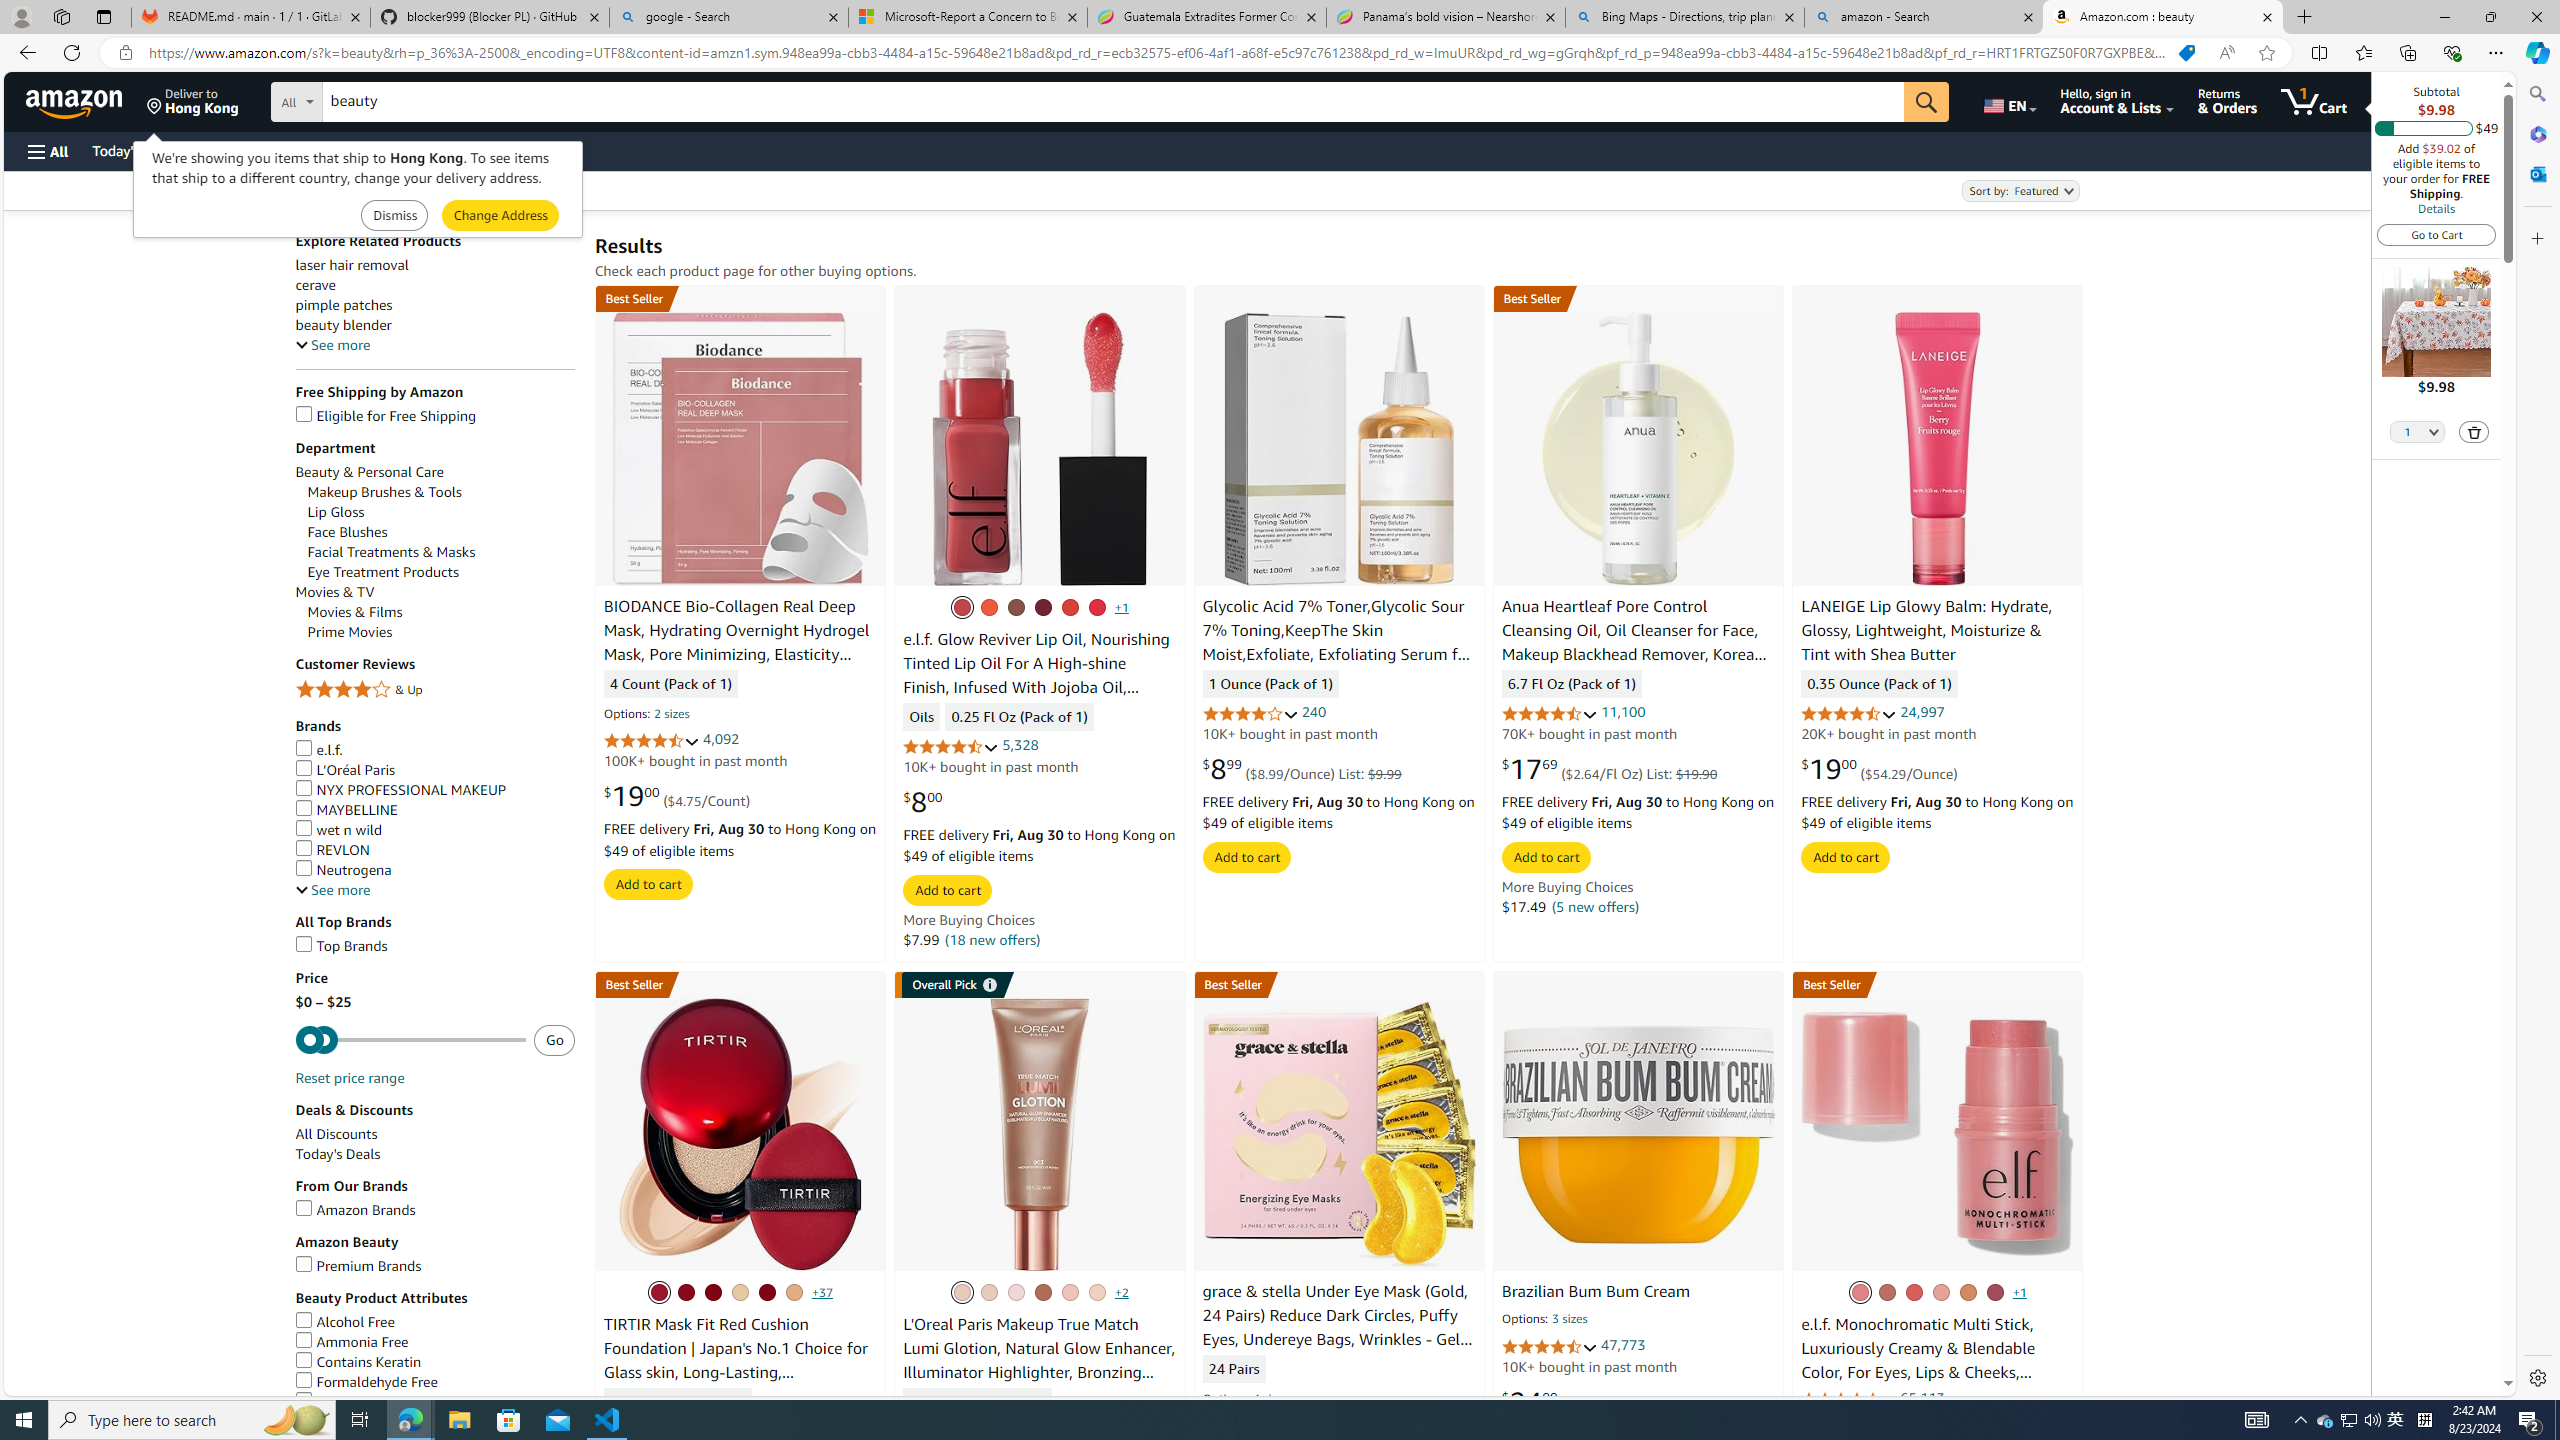 The height and width of the screenshot is (1440, 2560). Describe the element at coordinates (1941, 1292) in the screenshot. I see `Glistening Peach` at that location.